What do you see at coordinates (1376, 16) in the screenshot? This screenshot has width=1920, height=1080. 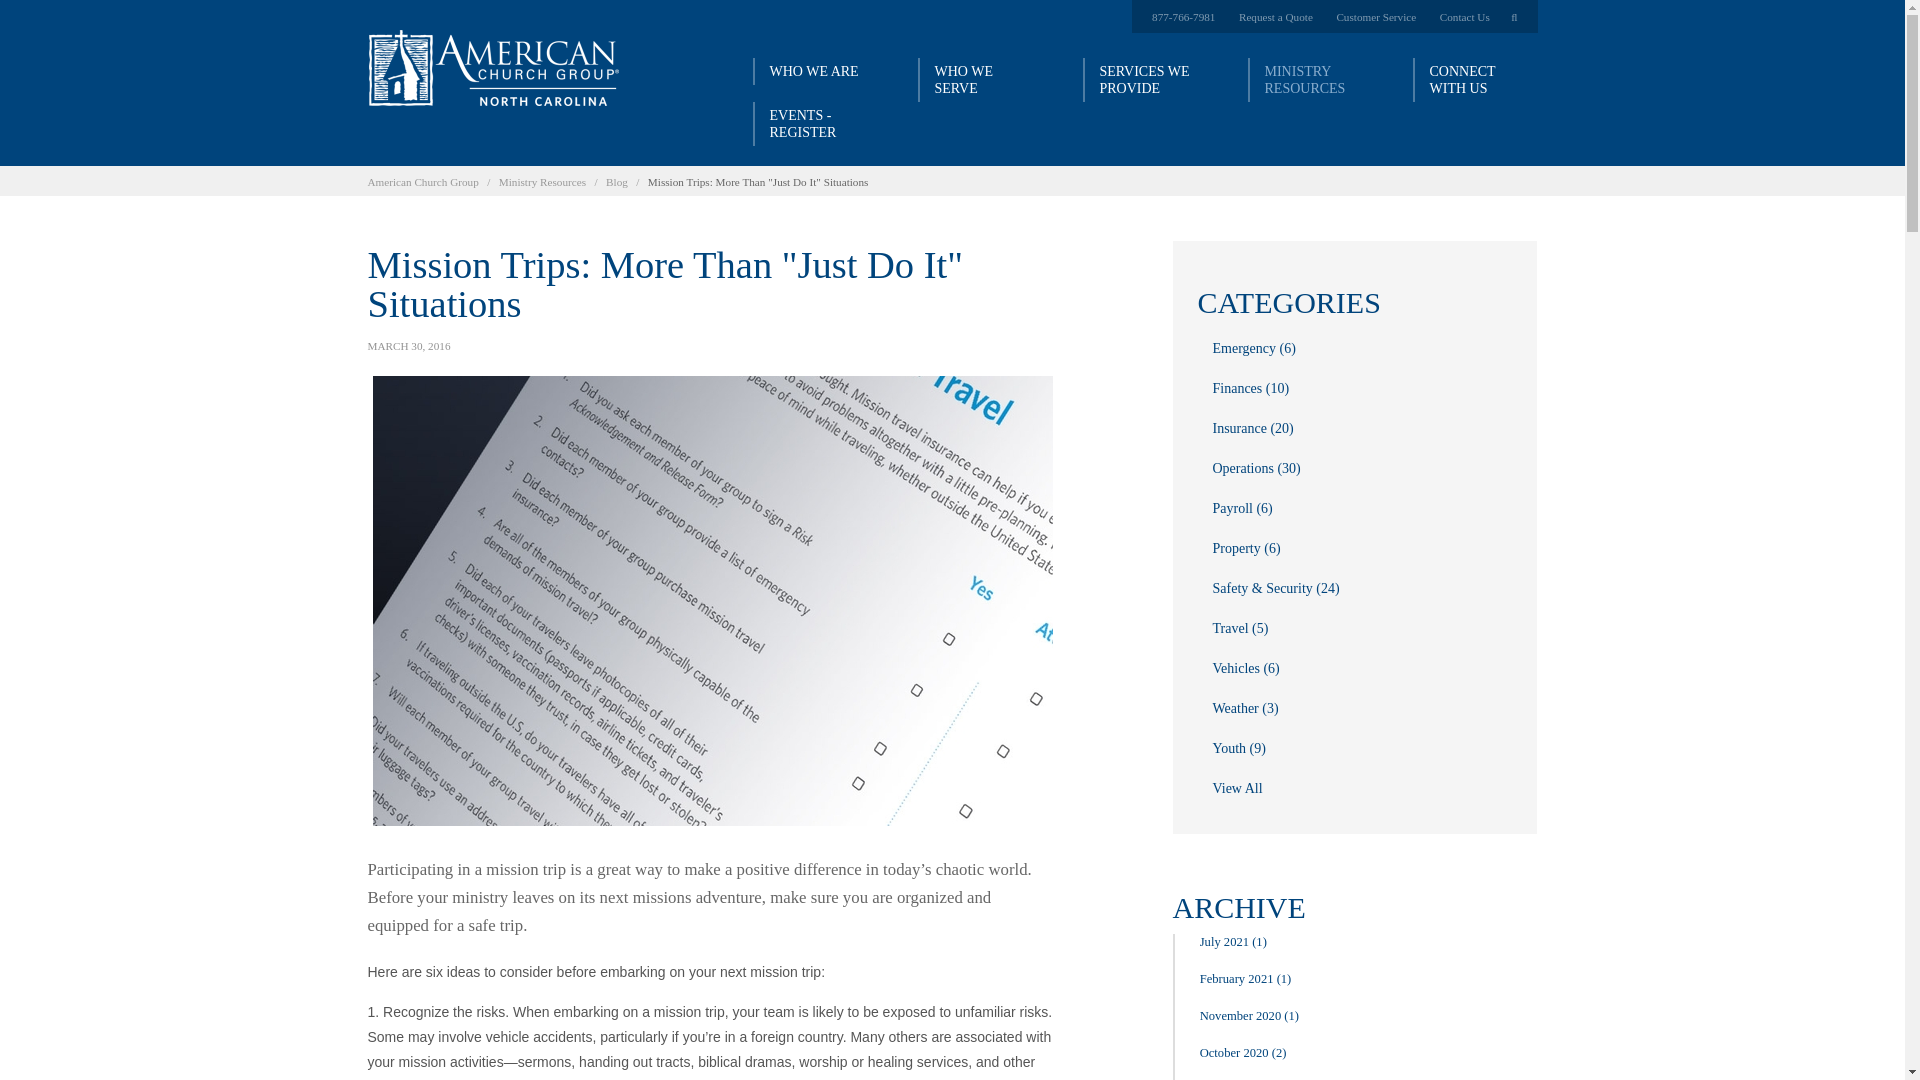 I see `Customer Service` at bounding box center [1376, 16].